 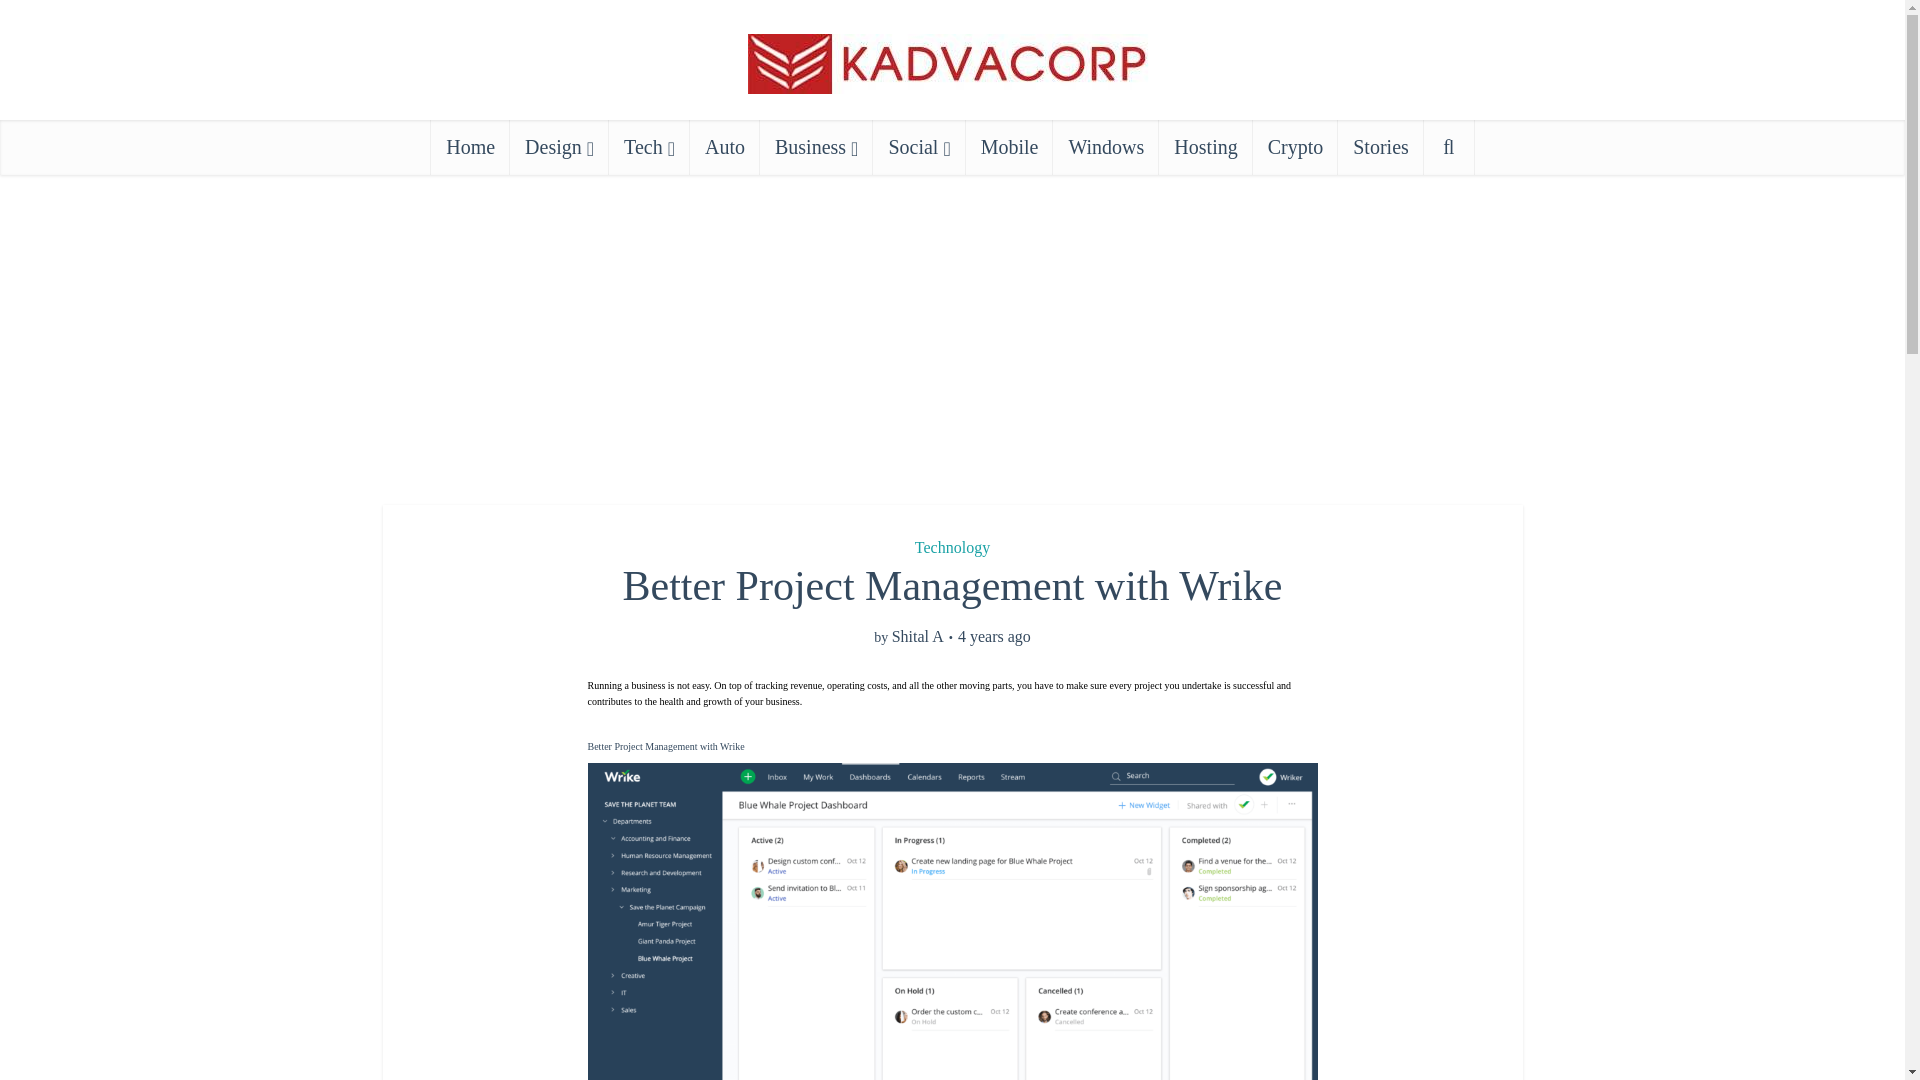 What do you see at coordinates (724, 146) in the screenshot?
I see `Auto` at bounding box center [724, 146].